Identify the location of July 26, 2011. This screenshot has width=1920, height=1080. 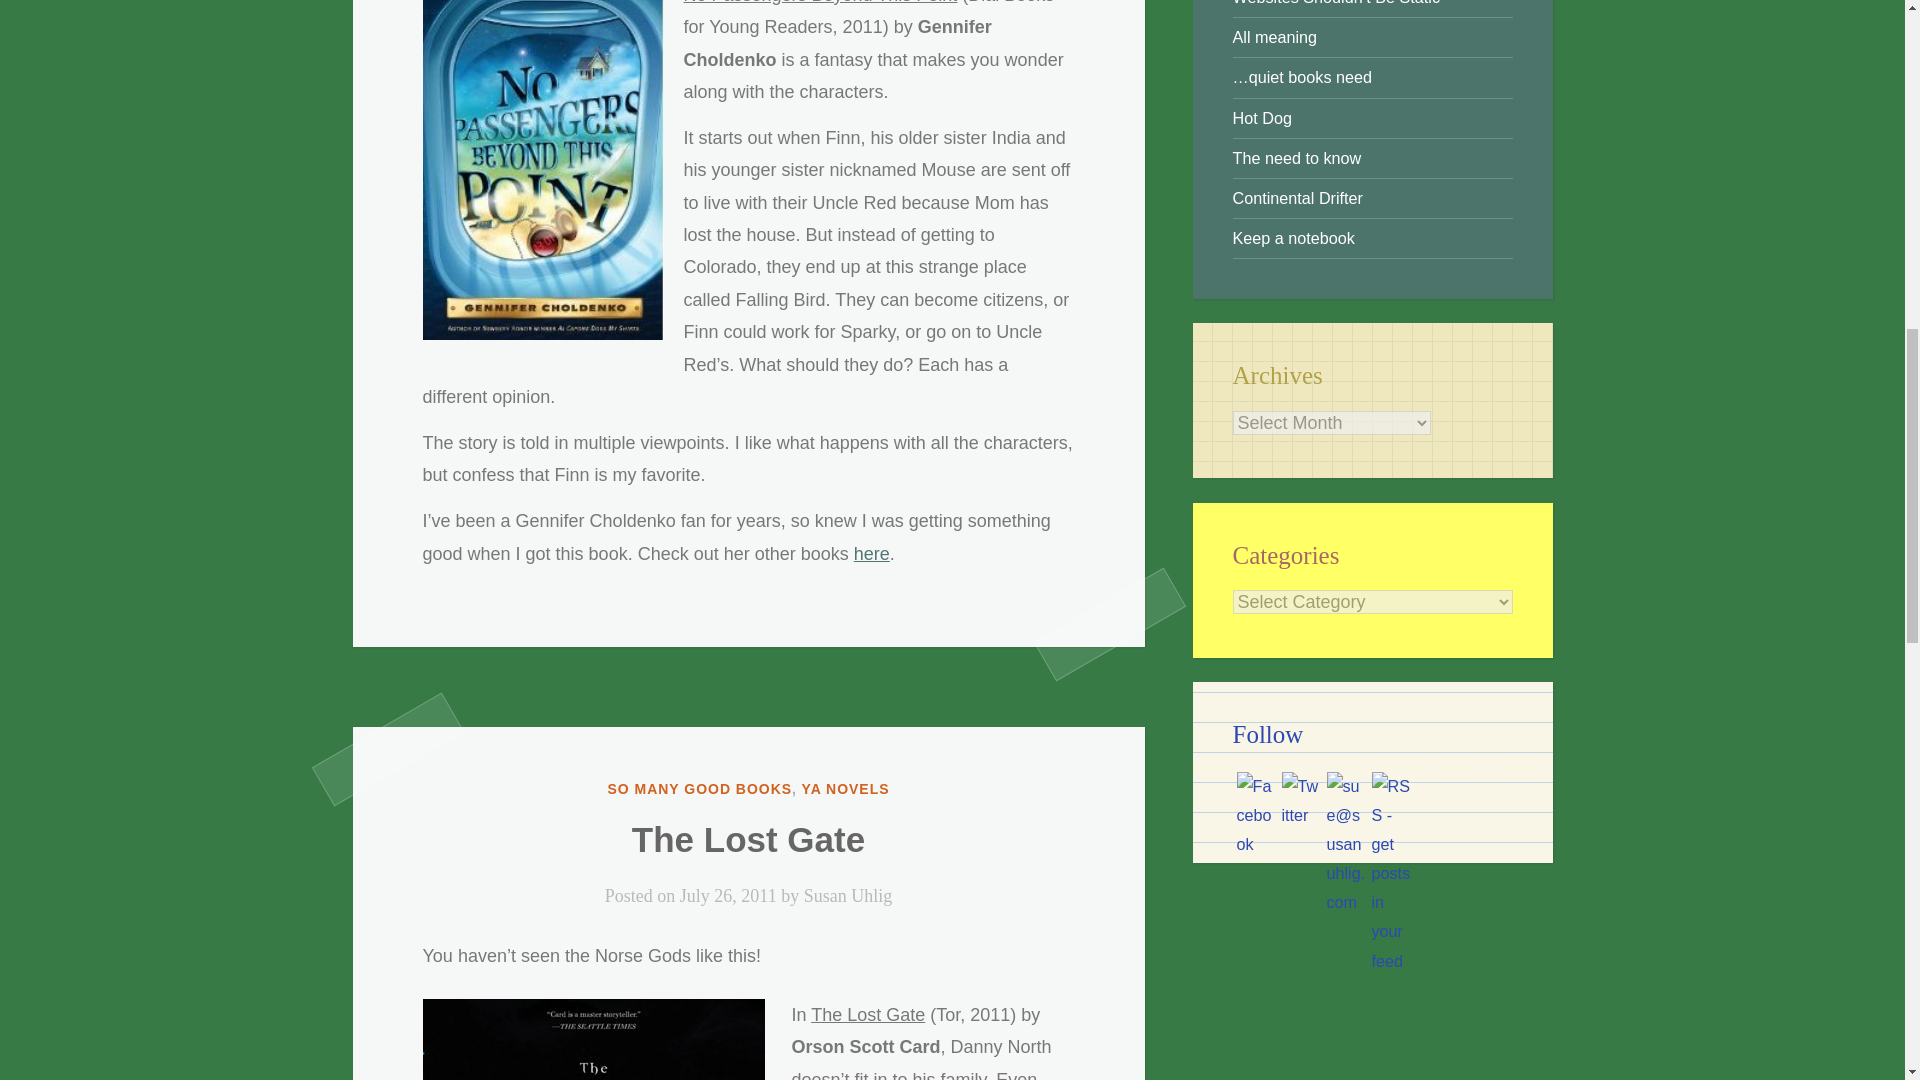
(728, 896).